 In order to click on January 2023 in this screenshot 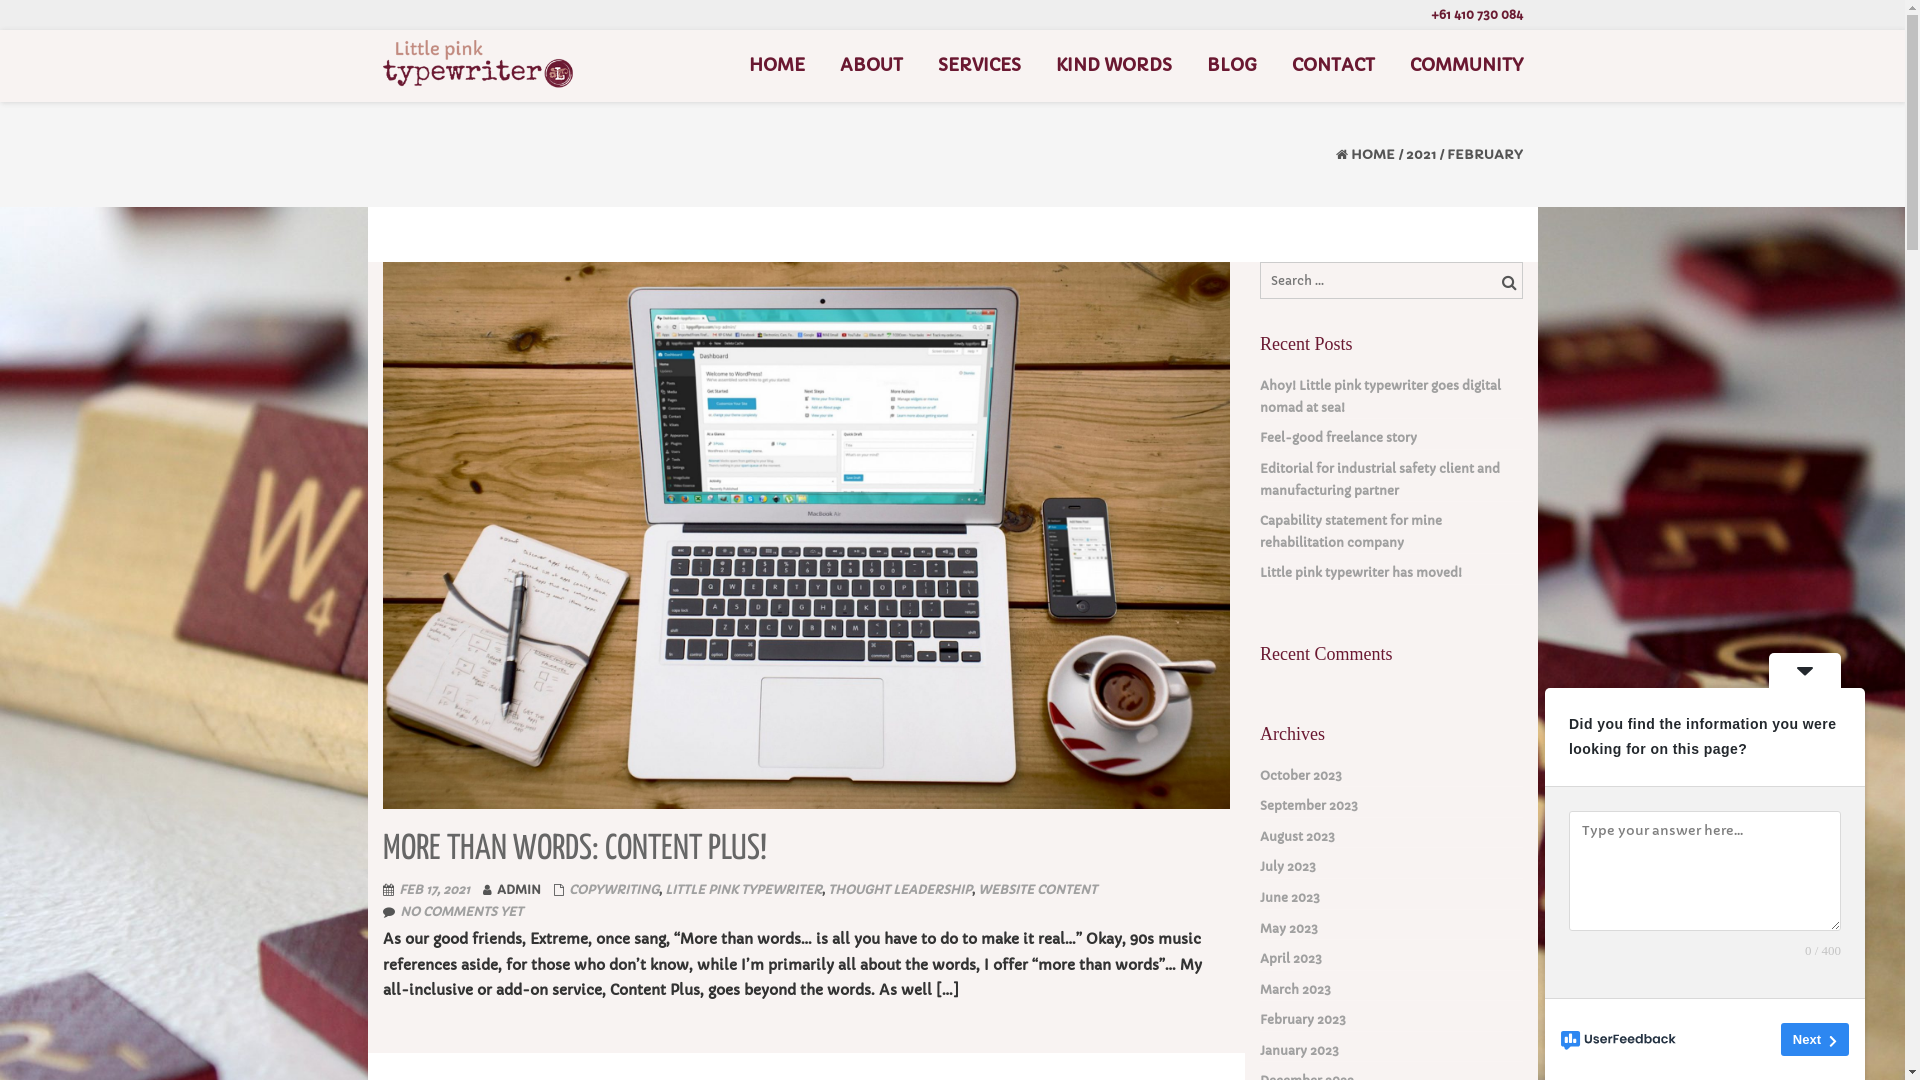, I will do `click(1300, 1051)`.